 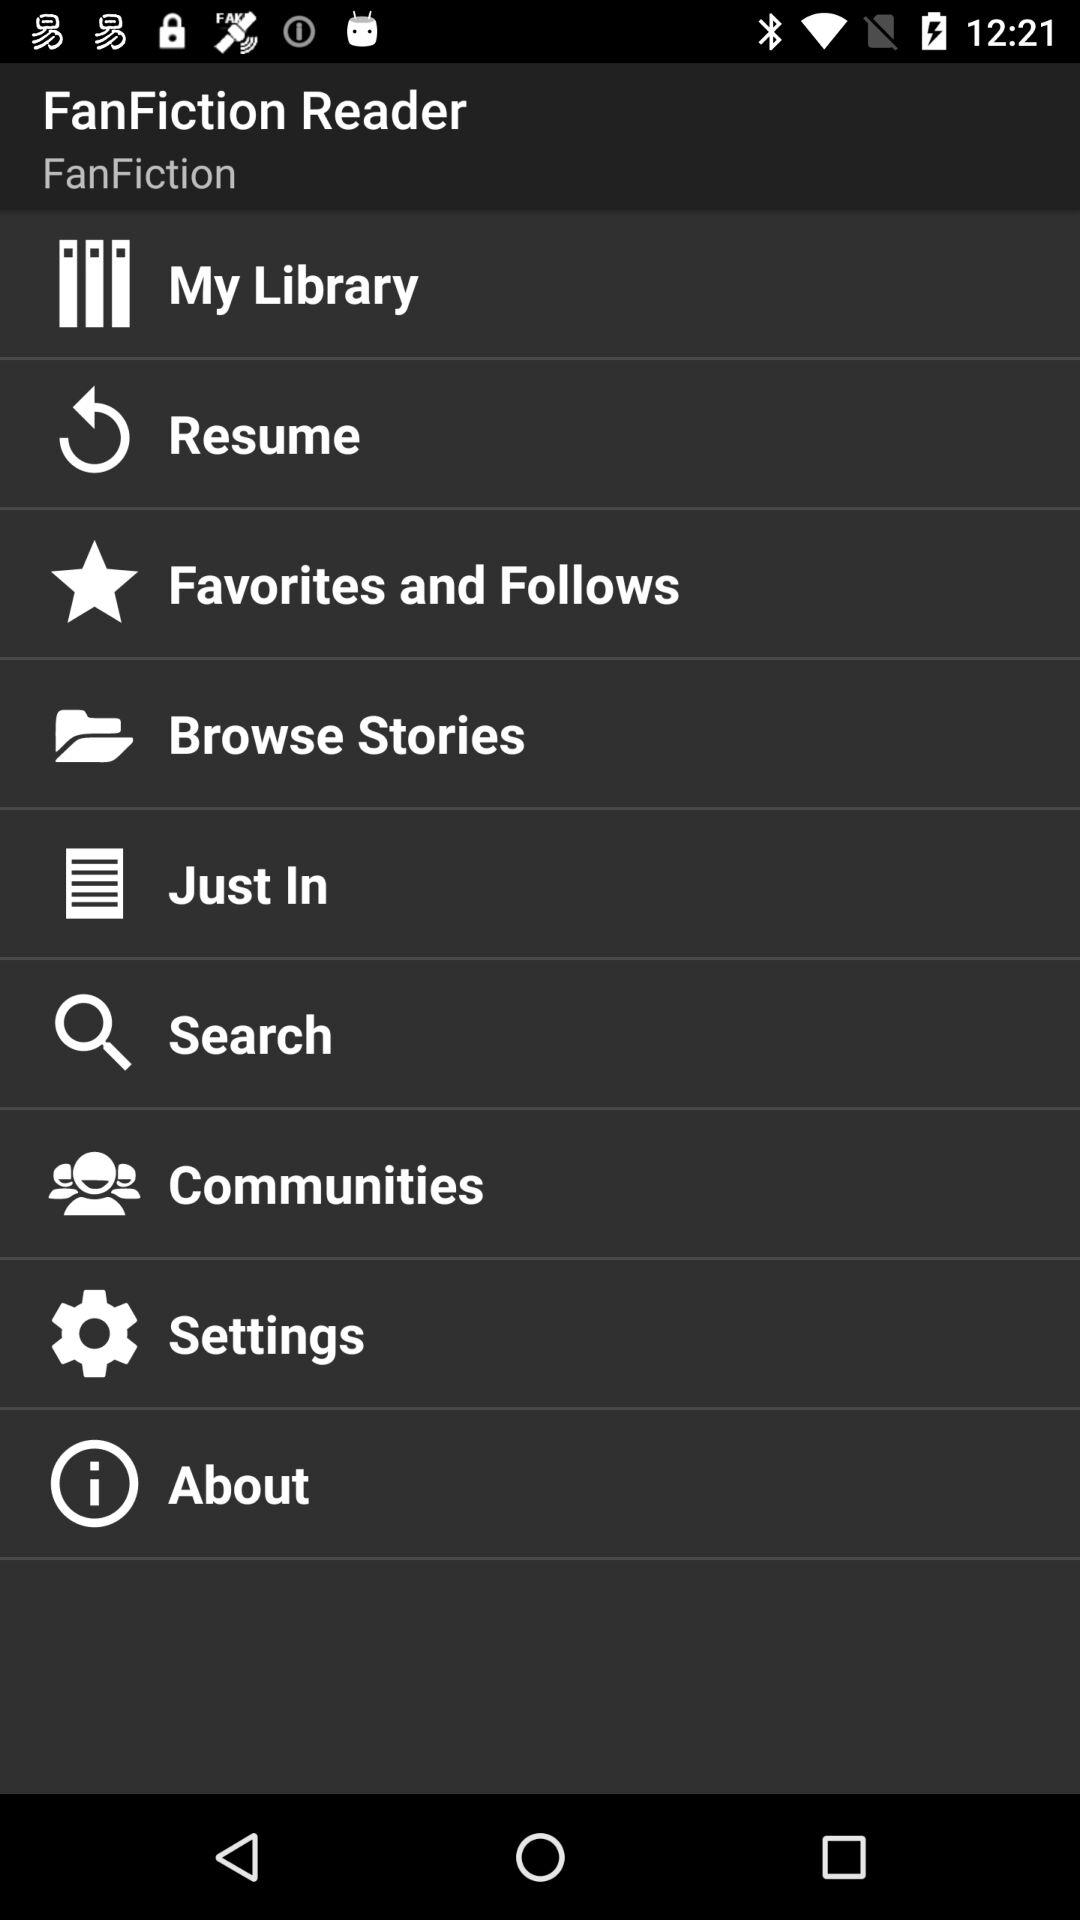 I want to click on flip to the just in, so click(x=603, y=883).